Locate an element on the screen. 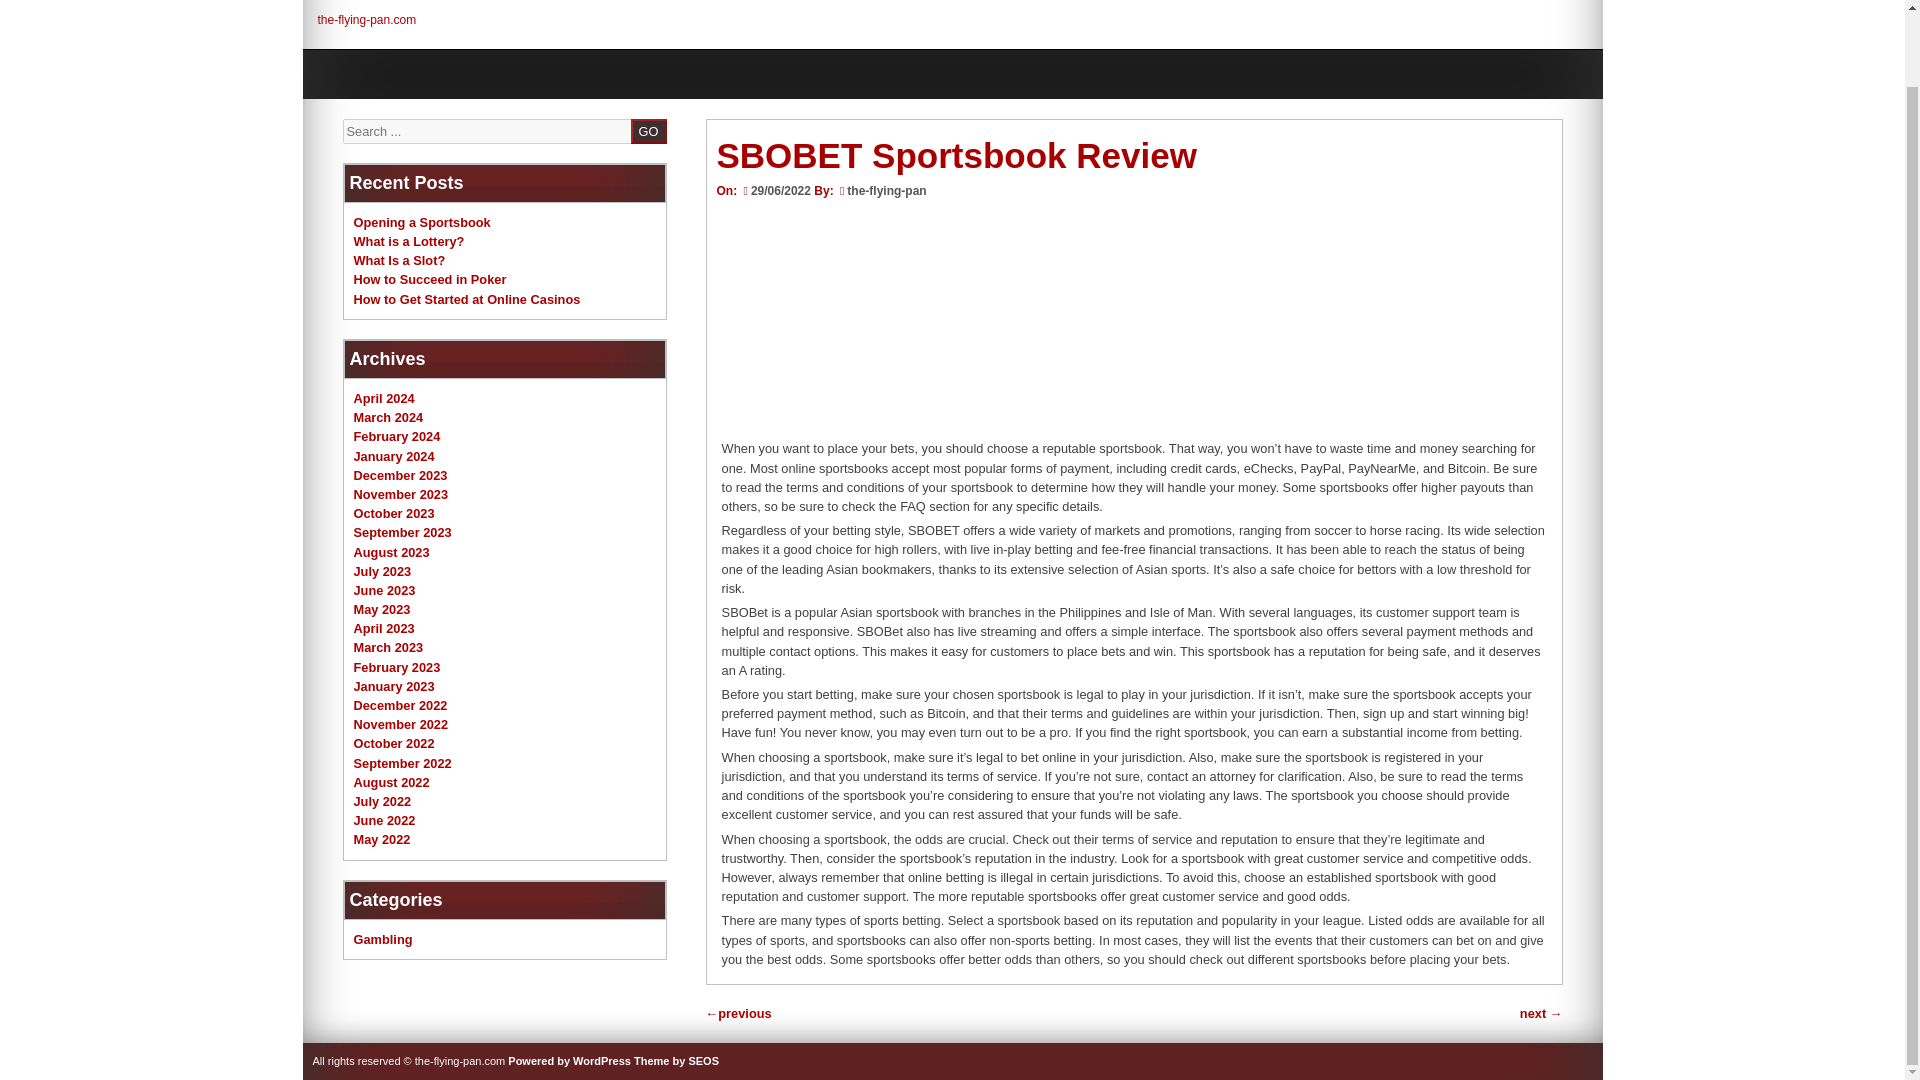 The height and width of the screenshot is (1080, 1920). October 2022 is located at coordinates (394, 742).